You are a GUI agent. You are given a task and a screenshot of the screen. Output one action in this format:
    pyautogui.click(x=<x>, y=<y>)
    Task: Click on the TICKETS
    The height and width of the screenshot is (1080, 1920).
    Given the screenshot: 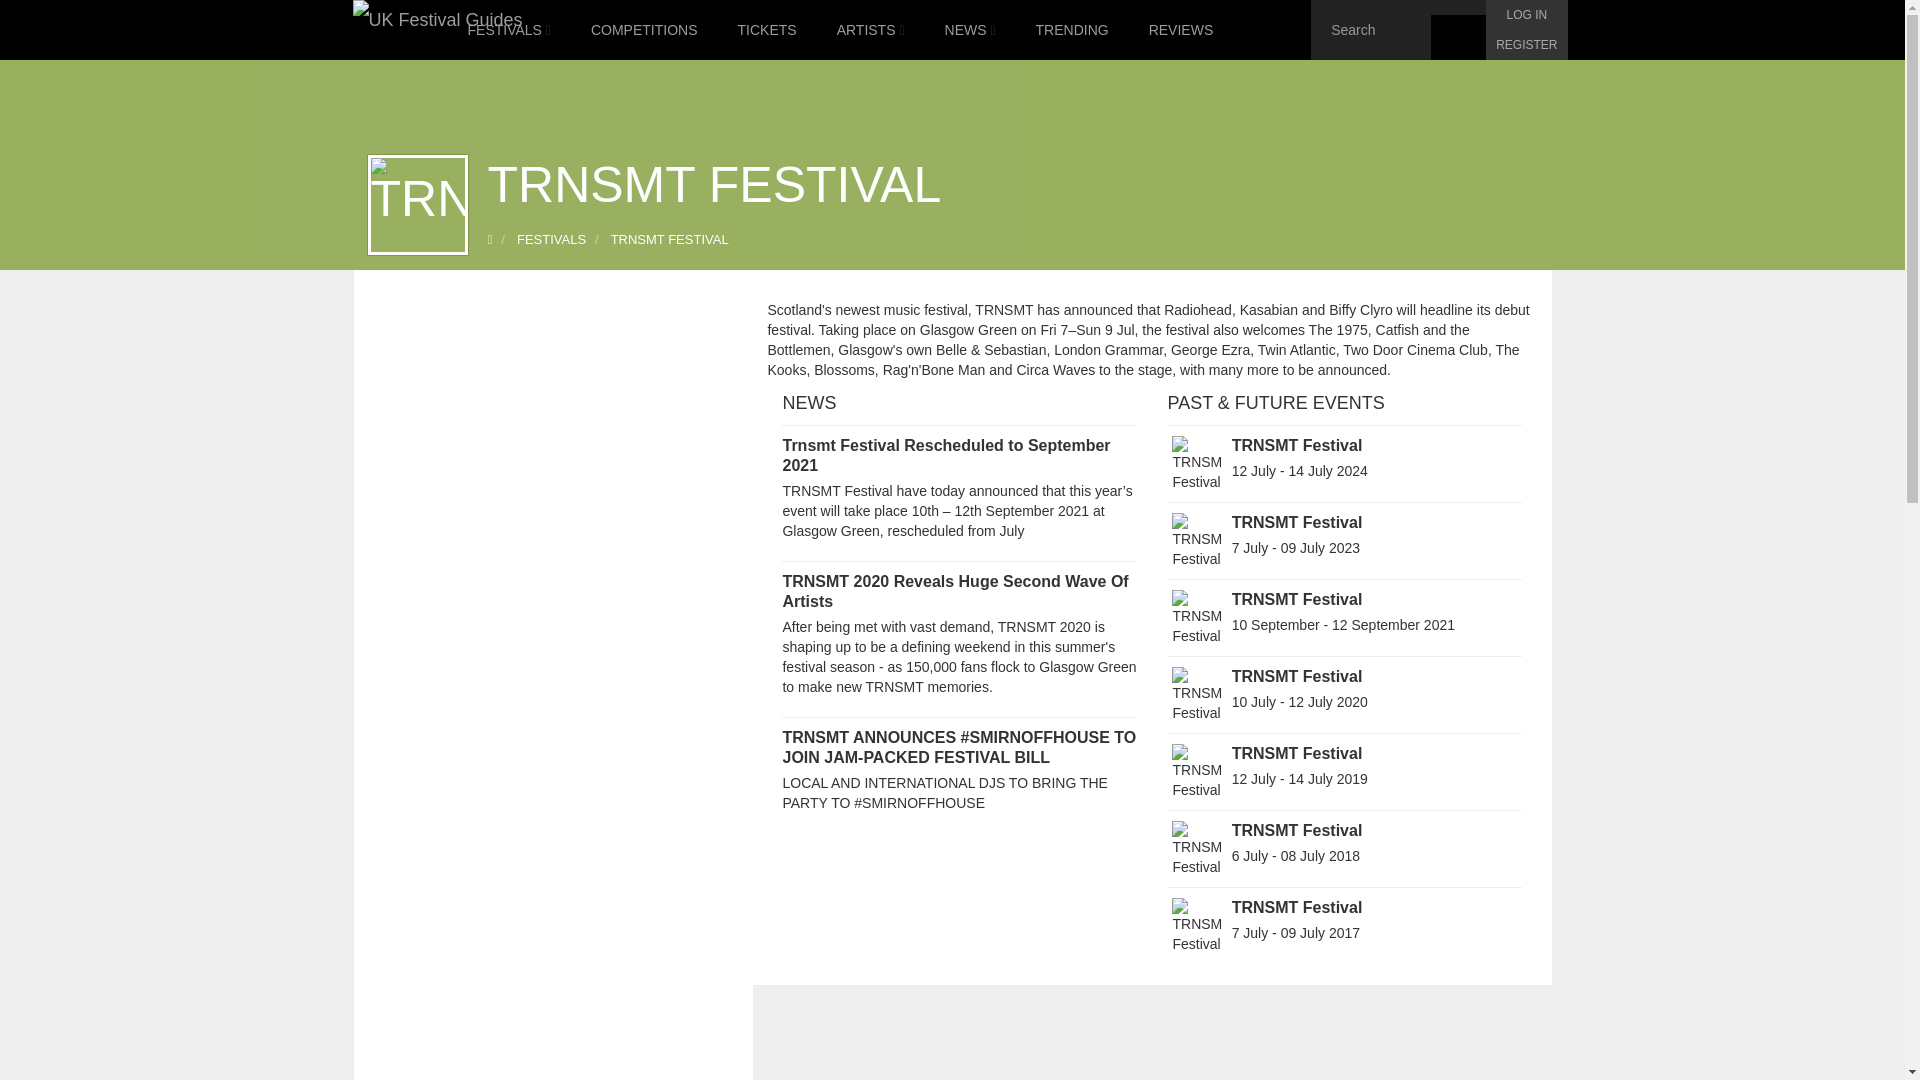 What is the action you would take?
    pyautogui.click(x=768, y=30)
    